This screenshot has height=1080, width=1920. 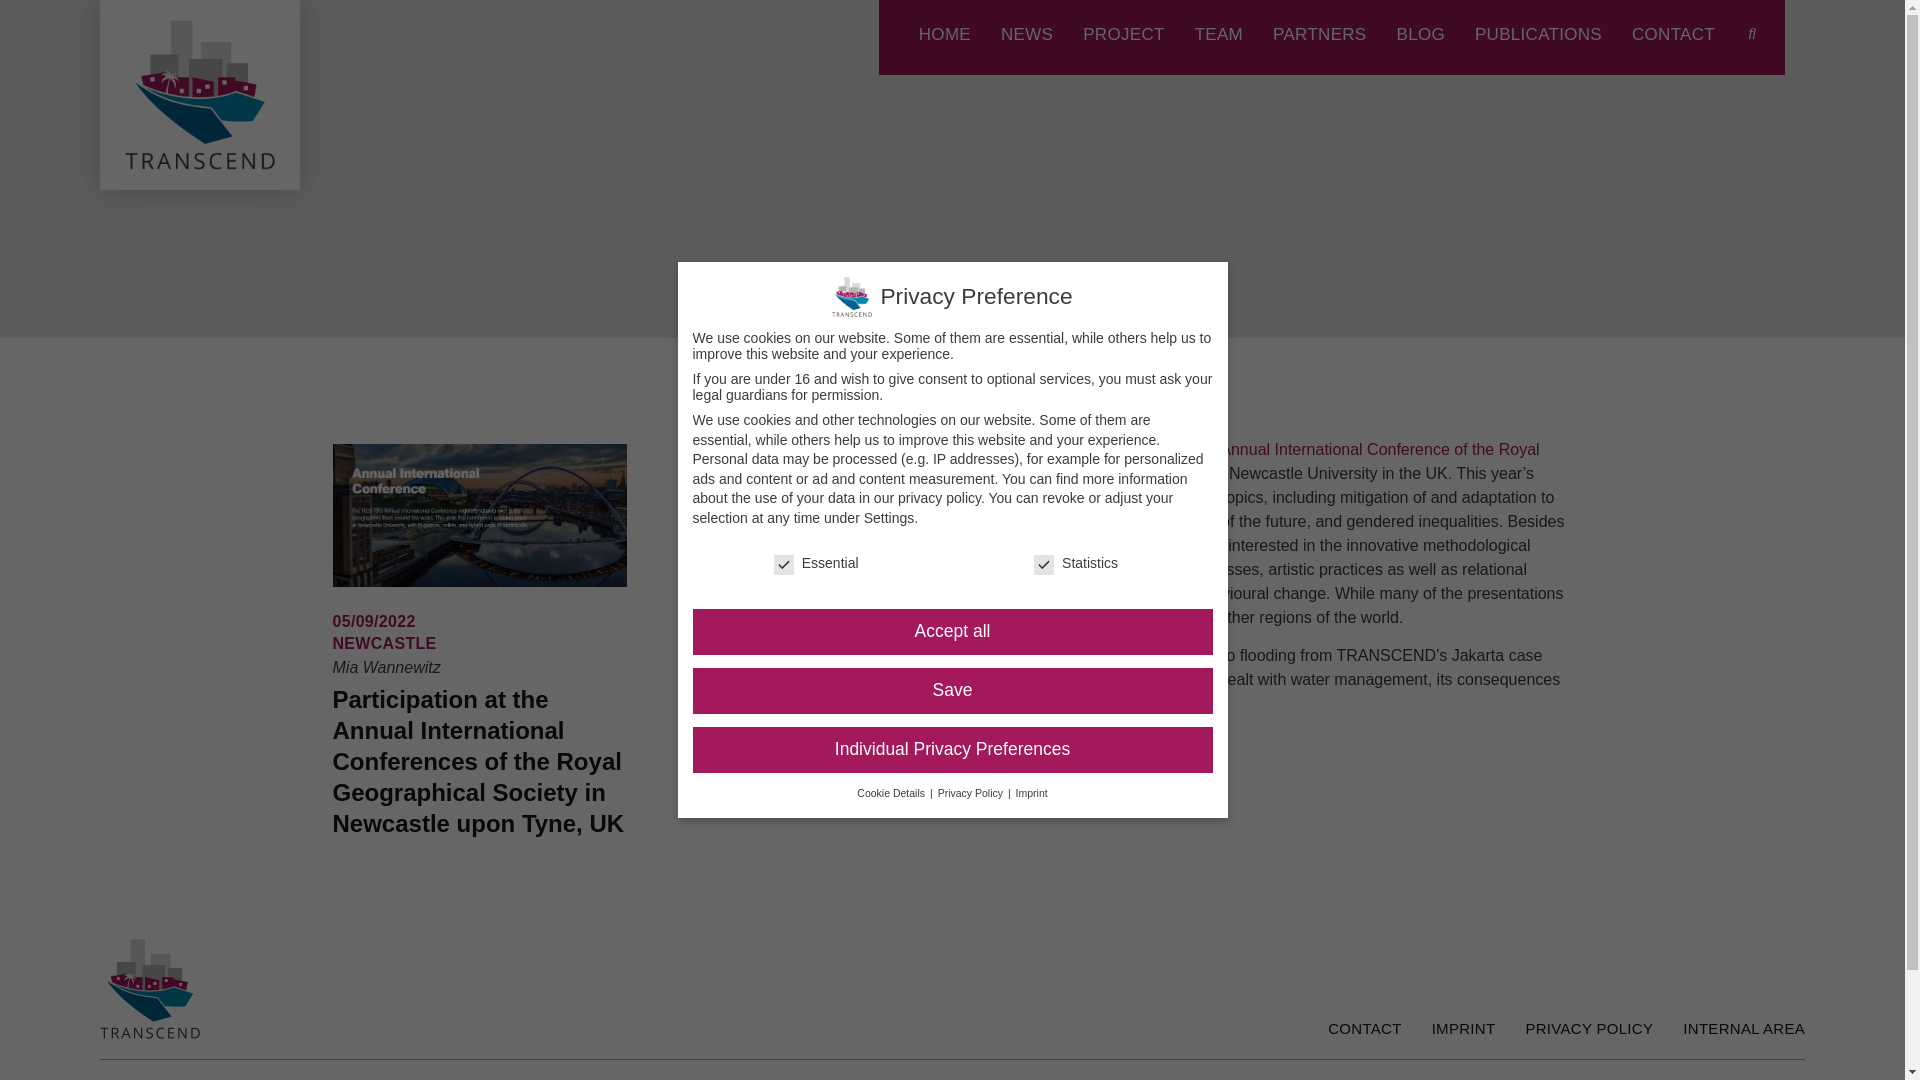 What do you see at coordinates (1318, 34) in the screenshot?
I see `PARTNERS` at bounding box center [1318, 34].